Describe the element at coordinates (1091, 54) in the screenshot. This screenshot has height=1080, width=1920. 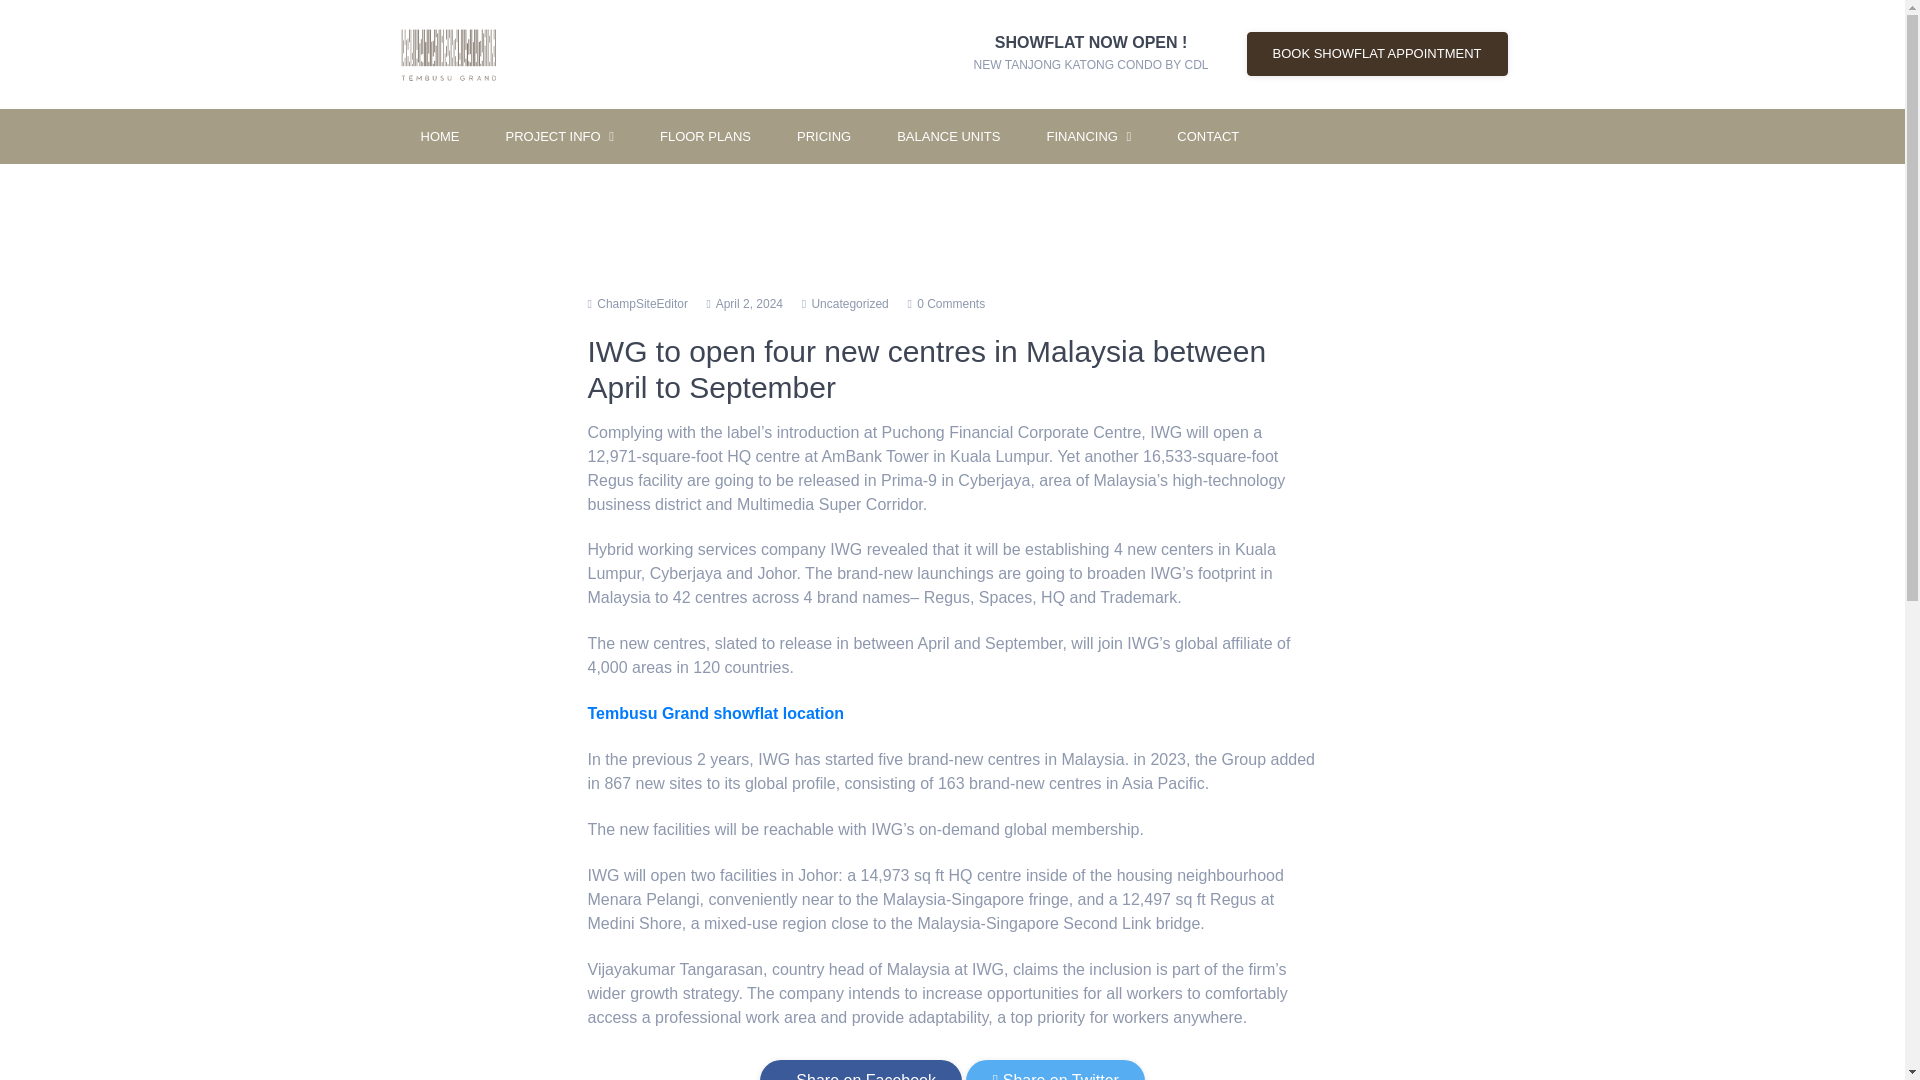
I see `Uncategorized` at that location.